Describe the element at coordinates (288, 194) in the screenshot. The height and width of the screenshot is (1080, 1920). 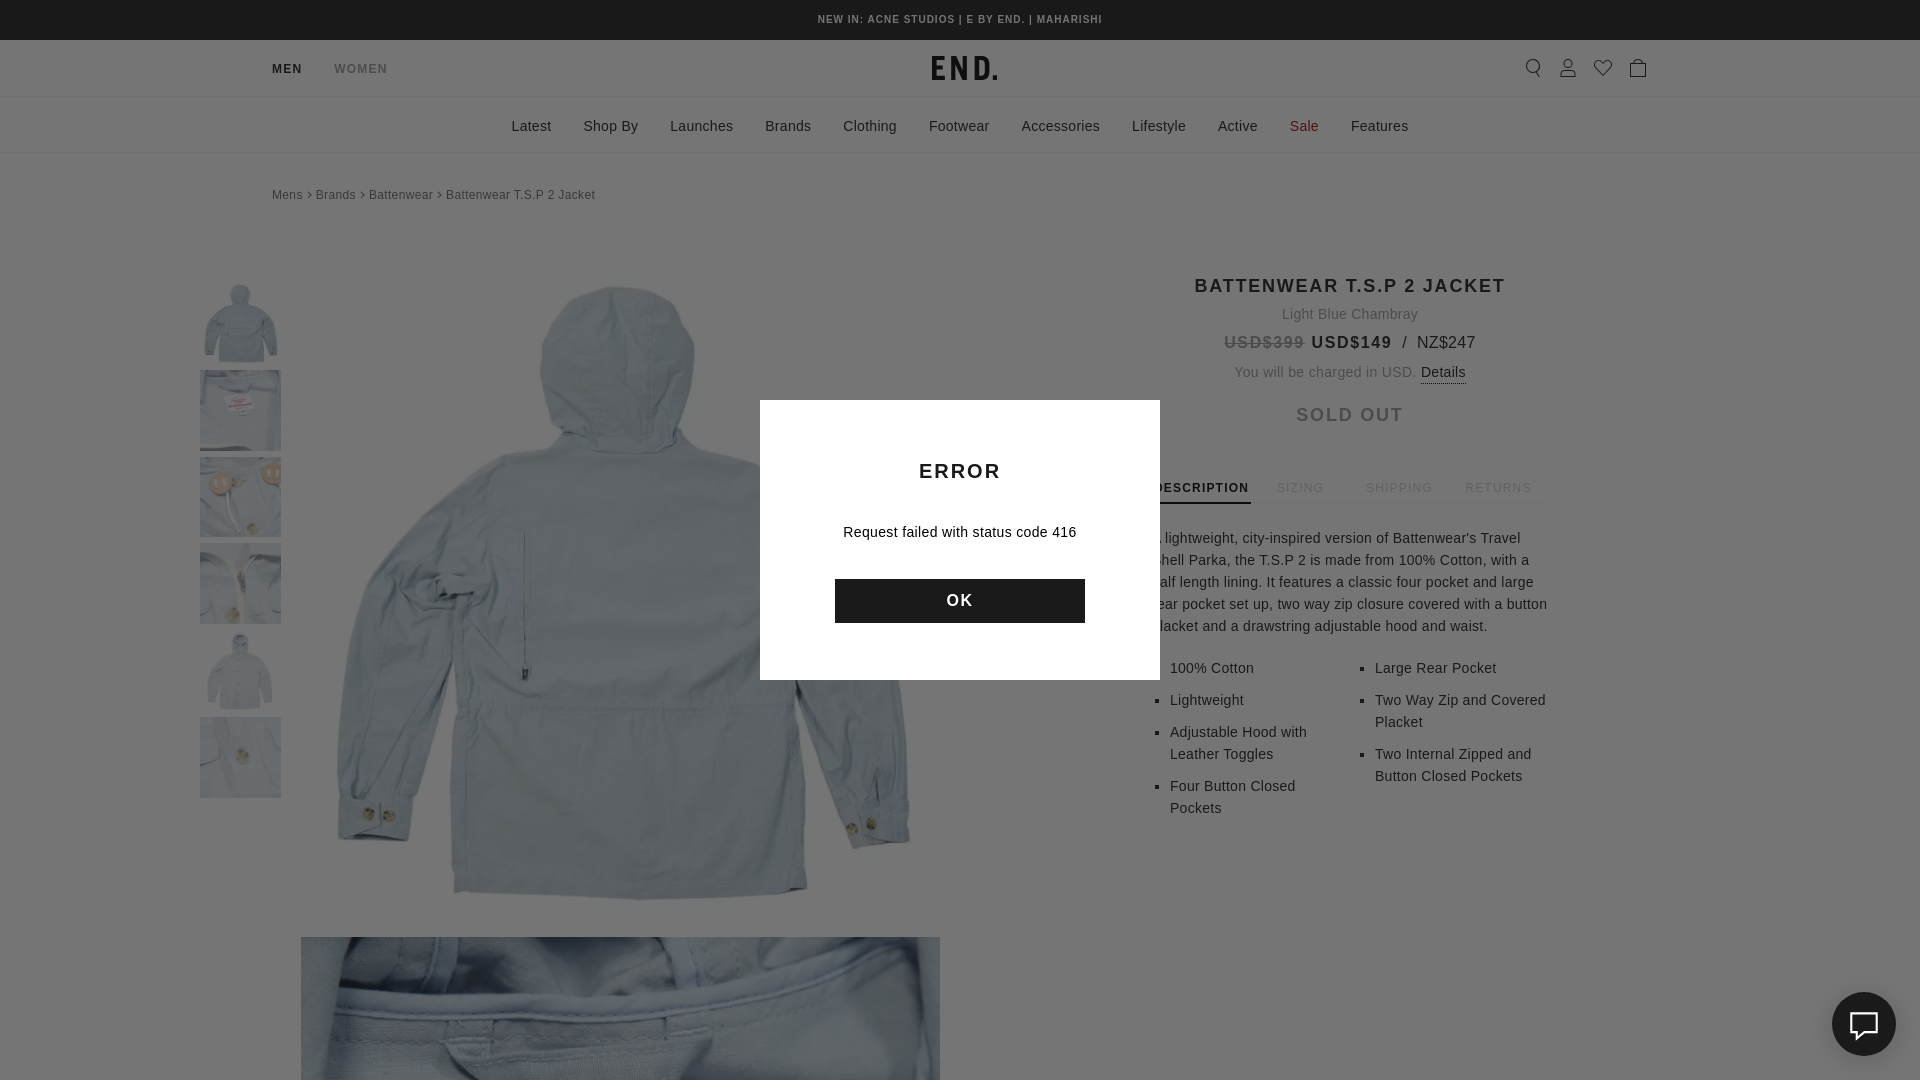
I see `Mens` at that location.